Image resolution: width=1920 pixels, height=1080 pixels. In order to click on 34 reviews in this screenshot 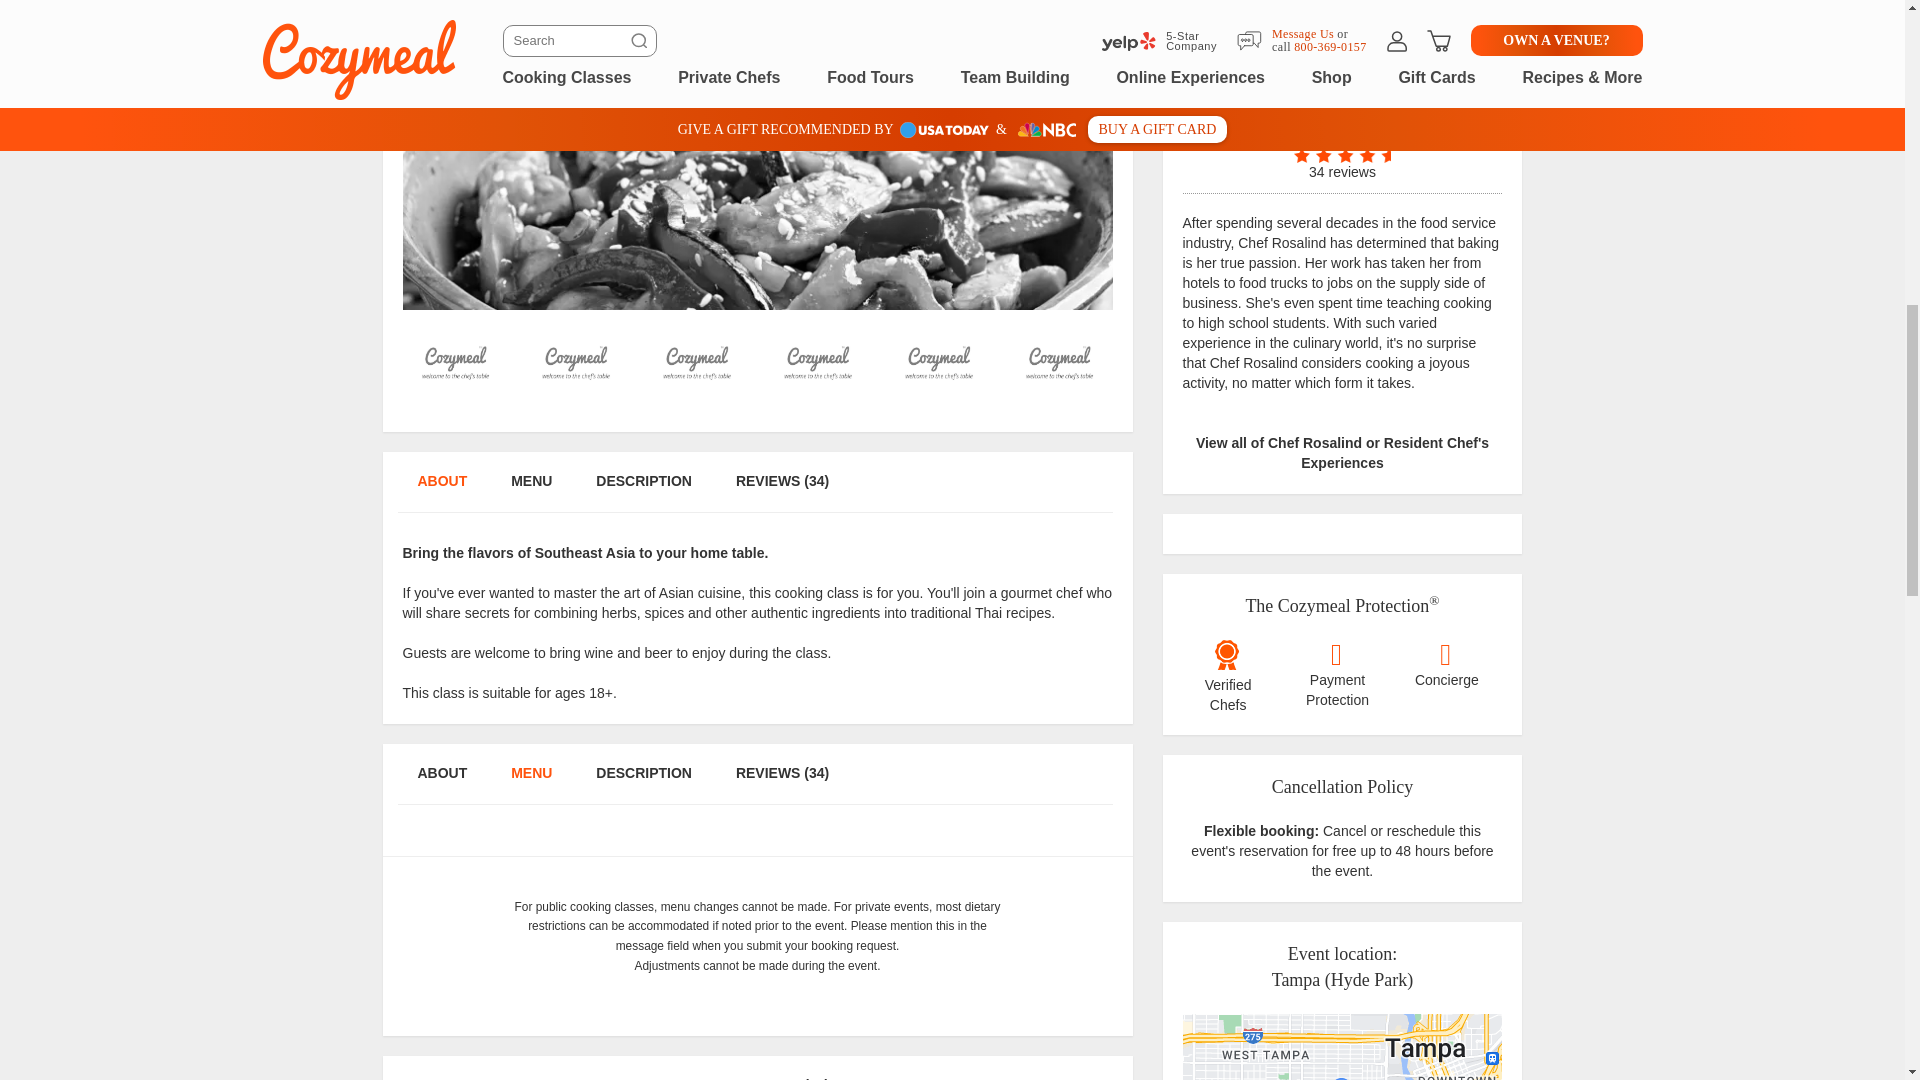, I will do `click(1342, 164)`.